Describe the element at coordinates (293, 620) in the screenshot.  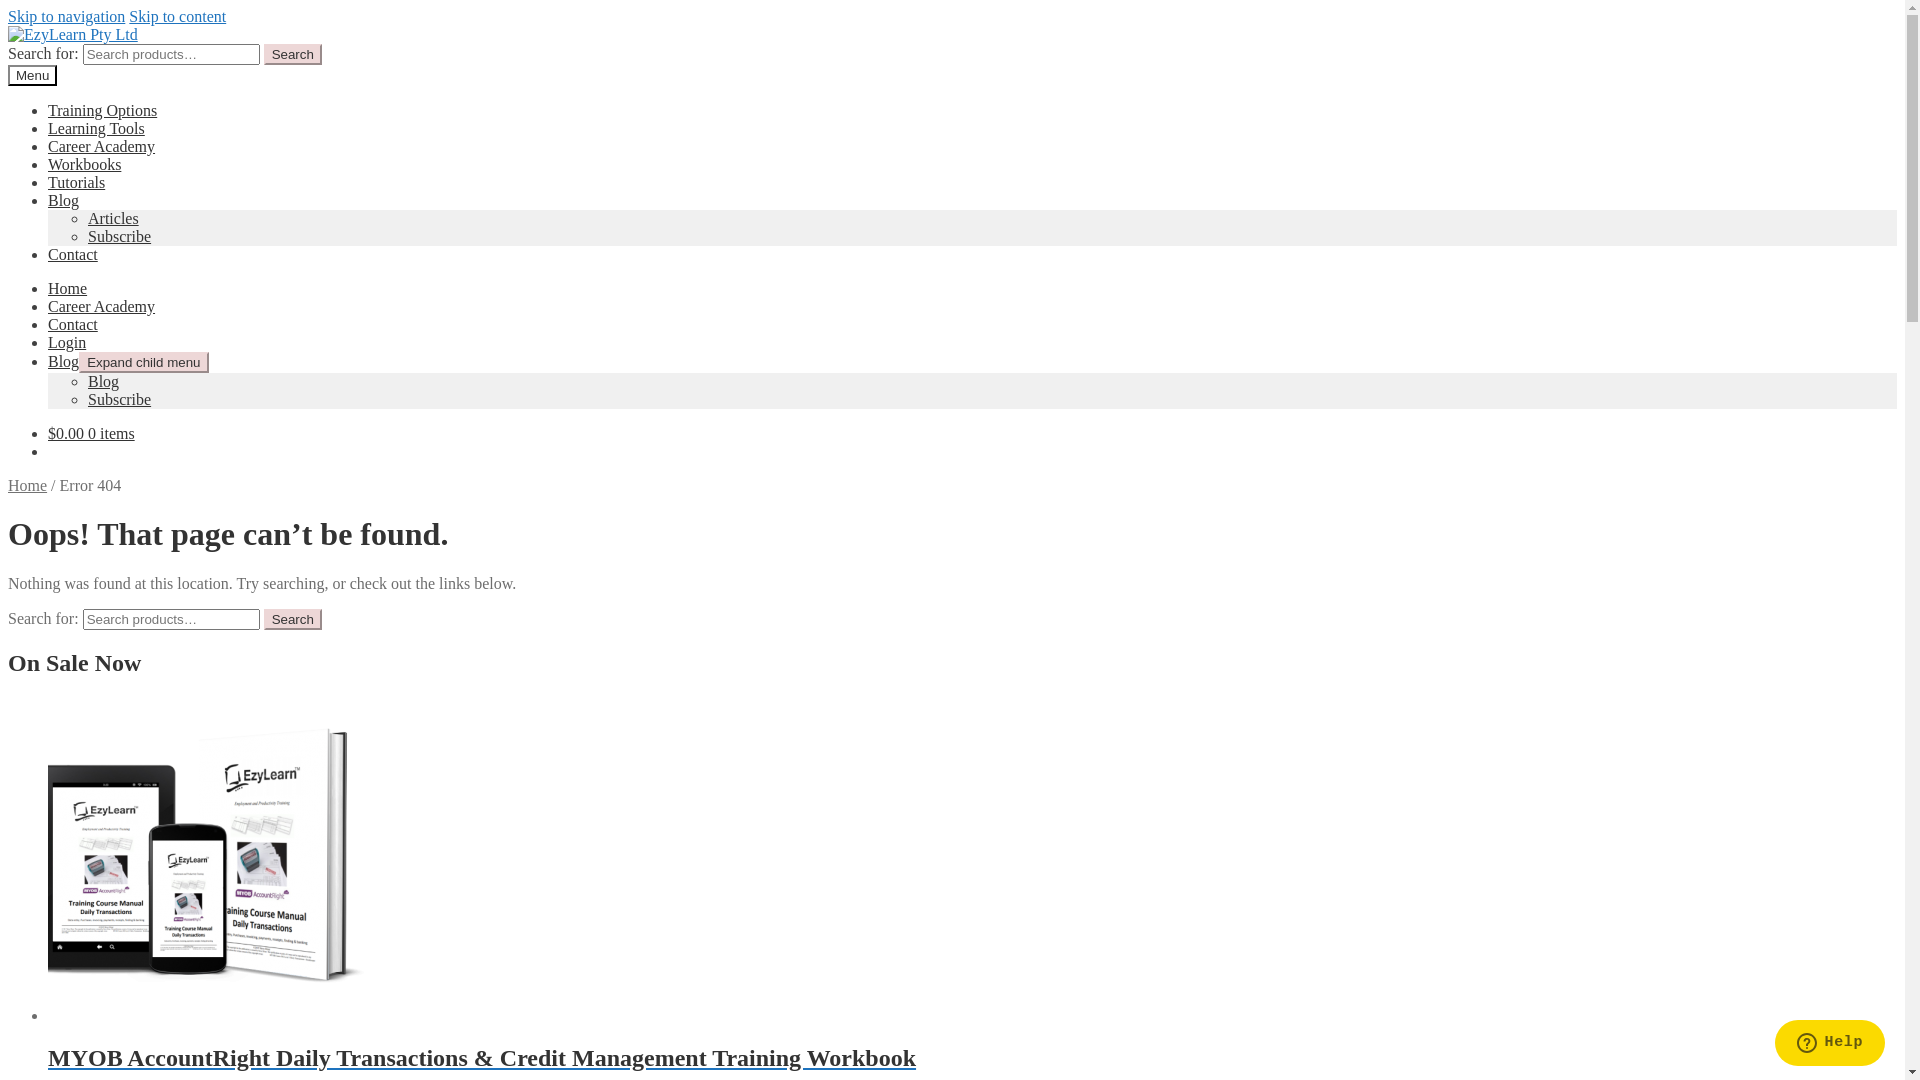
I see `Search` at that location.